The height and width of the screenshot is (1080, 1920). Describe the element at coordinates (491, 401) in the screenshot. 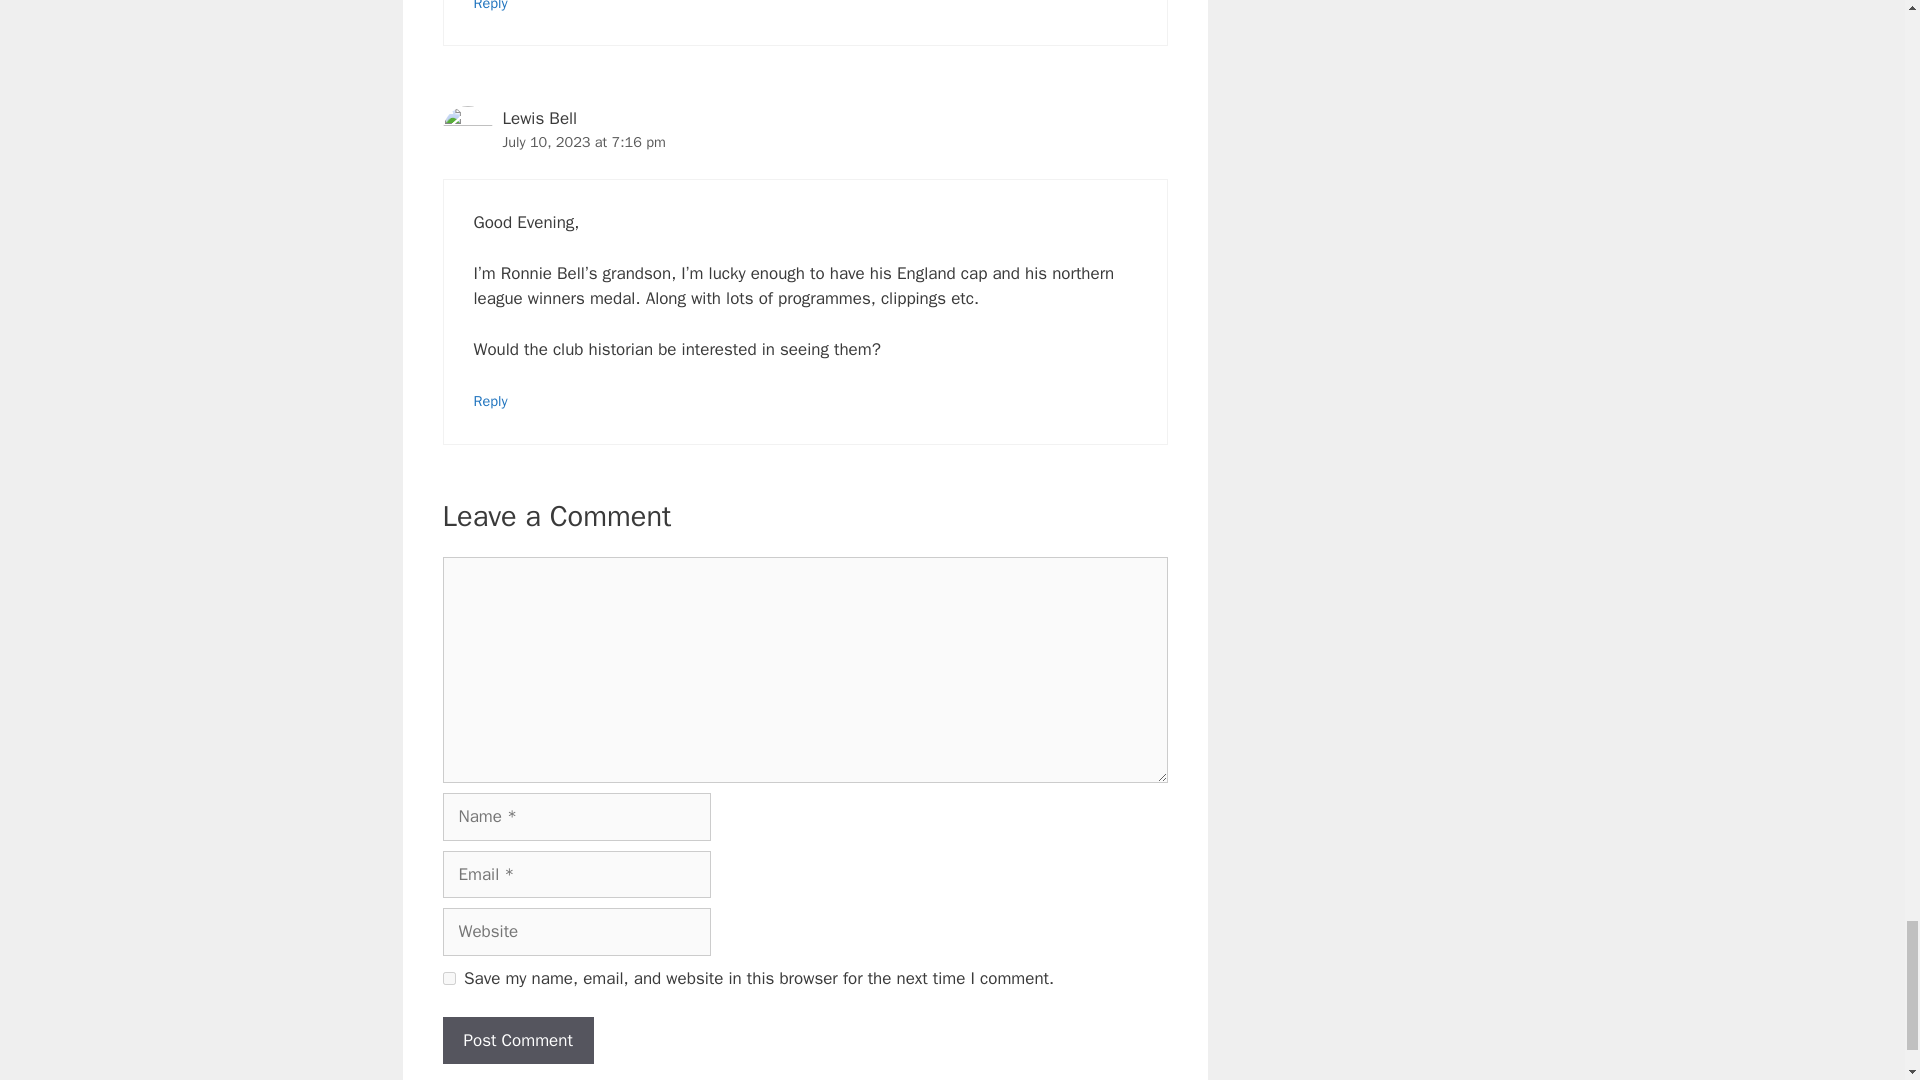

I see `Reply` at that location.